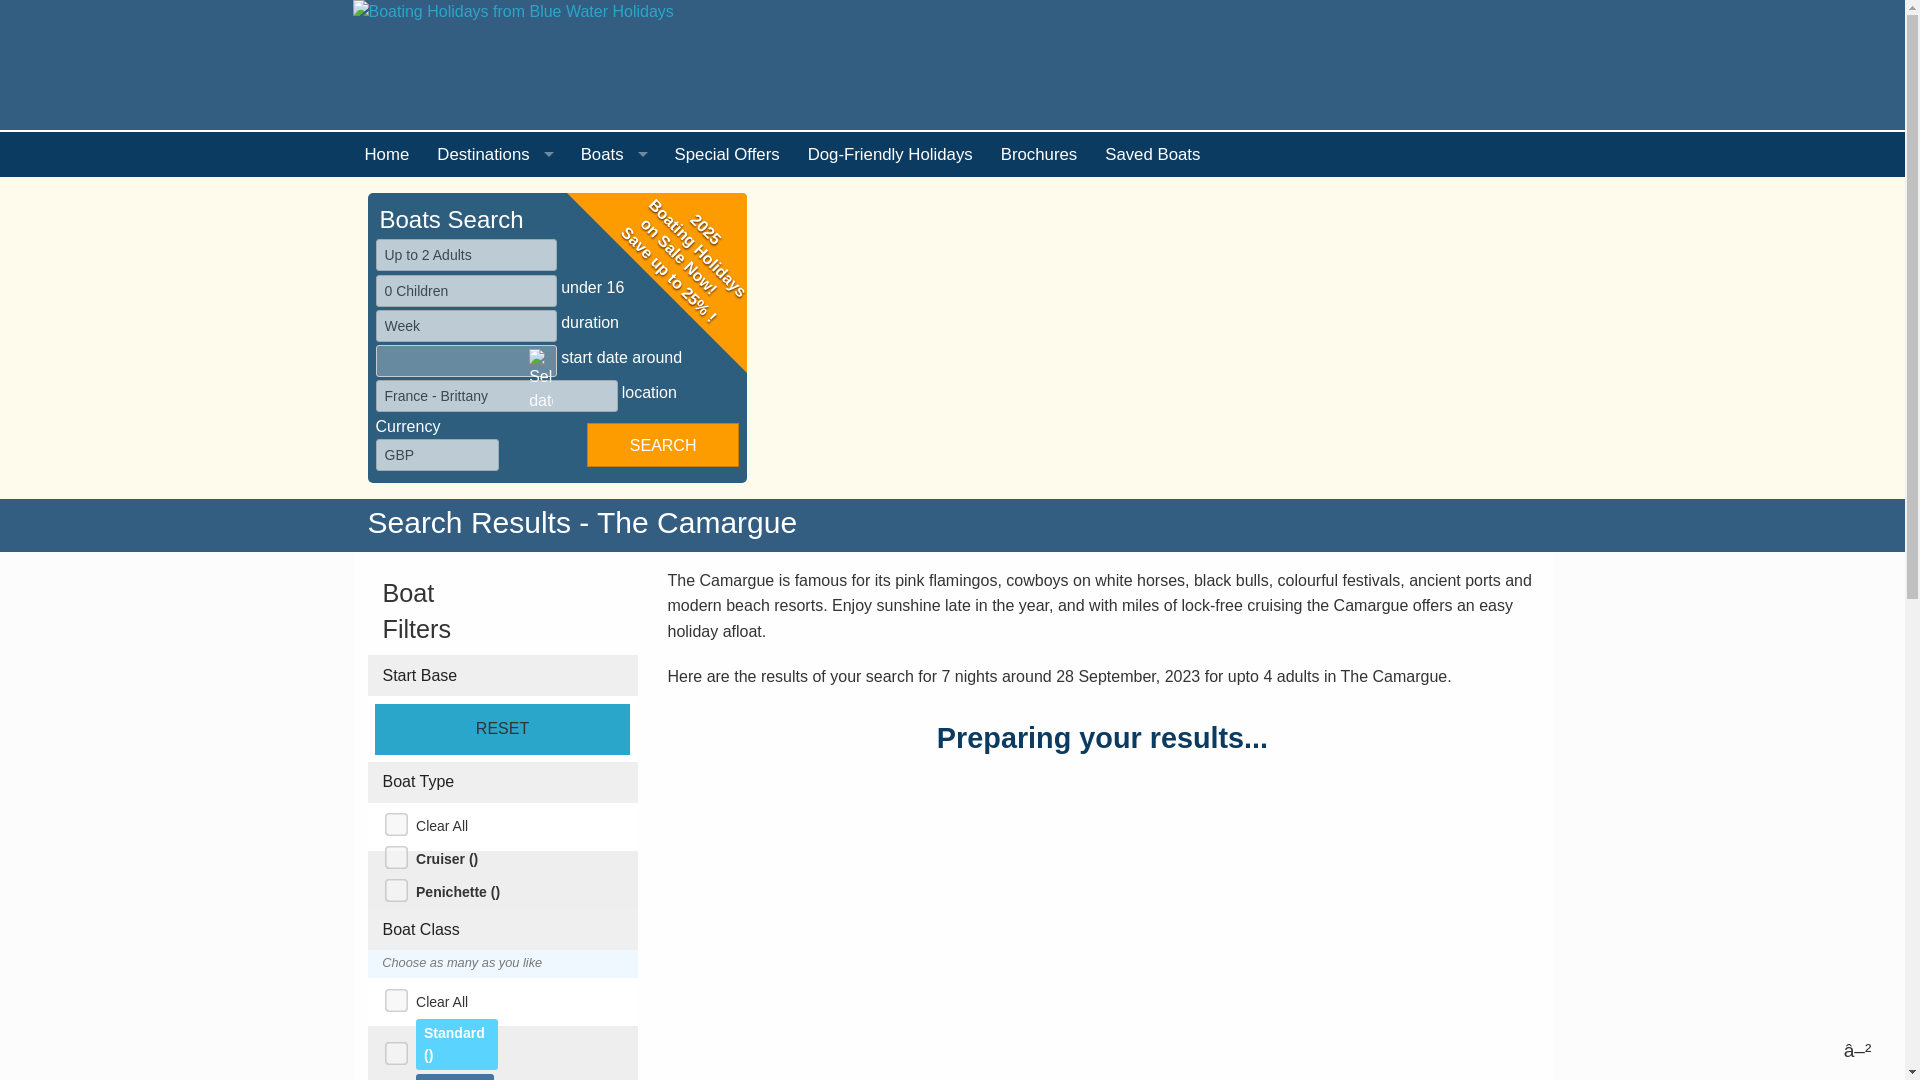 The width and height of the screenshot is (1920, 1080). Describe the element at coordinates (391, 1048) in the screenshot. I see `on` at that location.